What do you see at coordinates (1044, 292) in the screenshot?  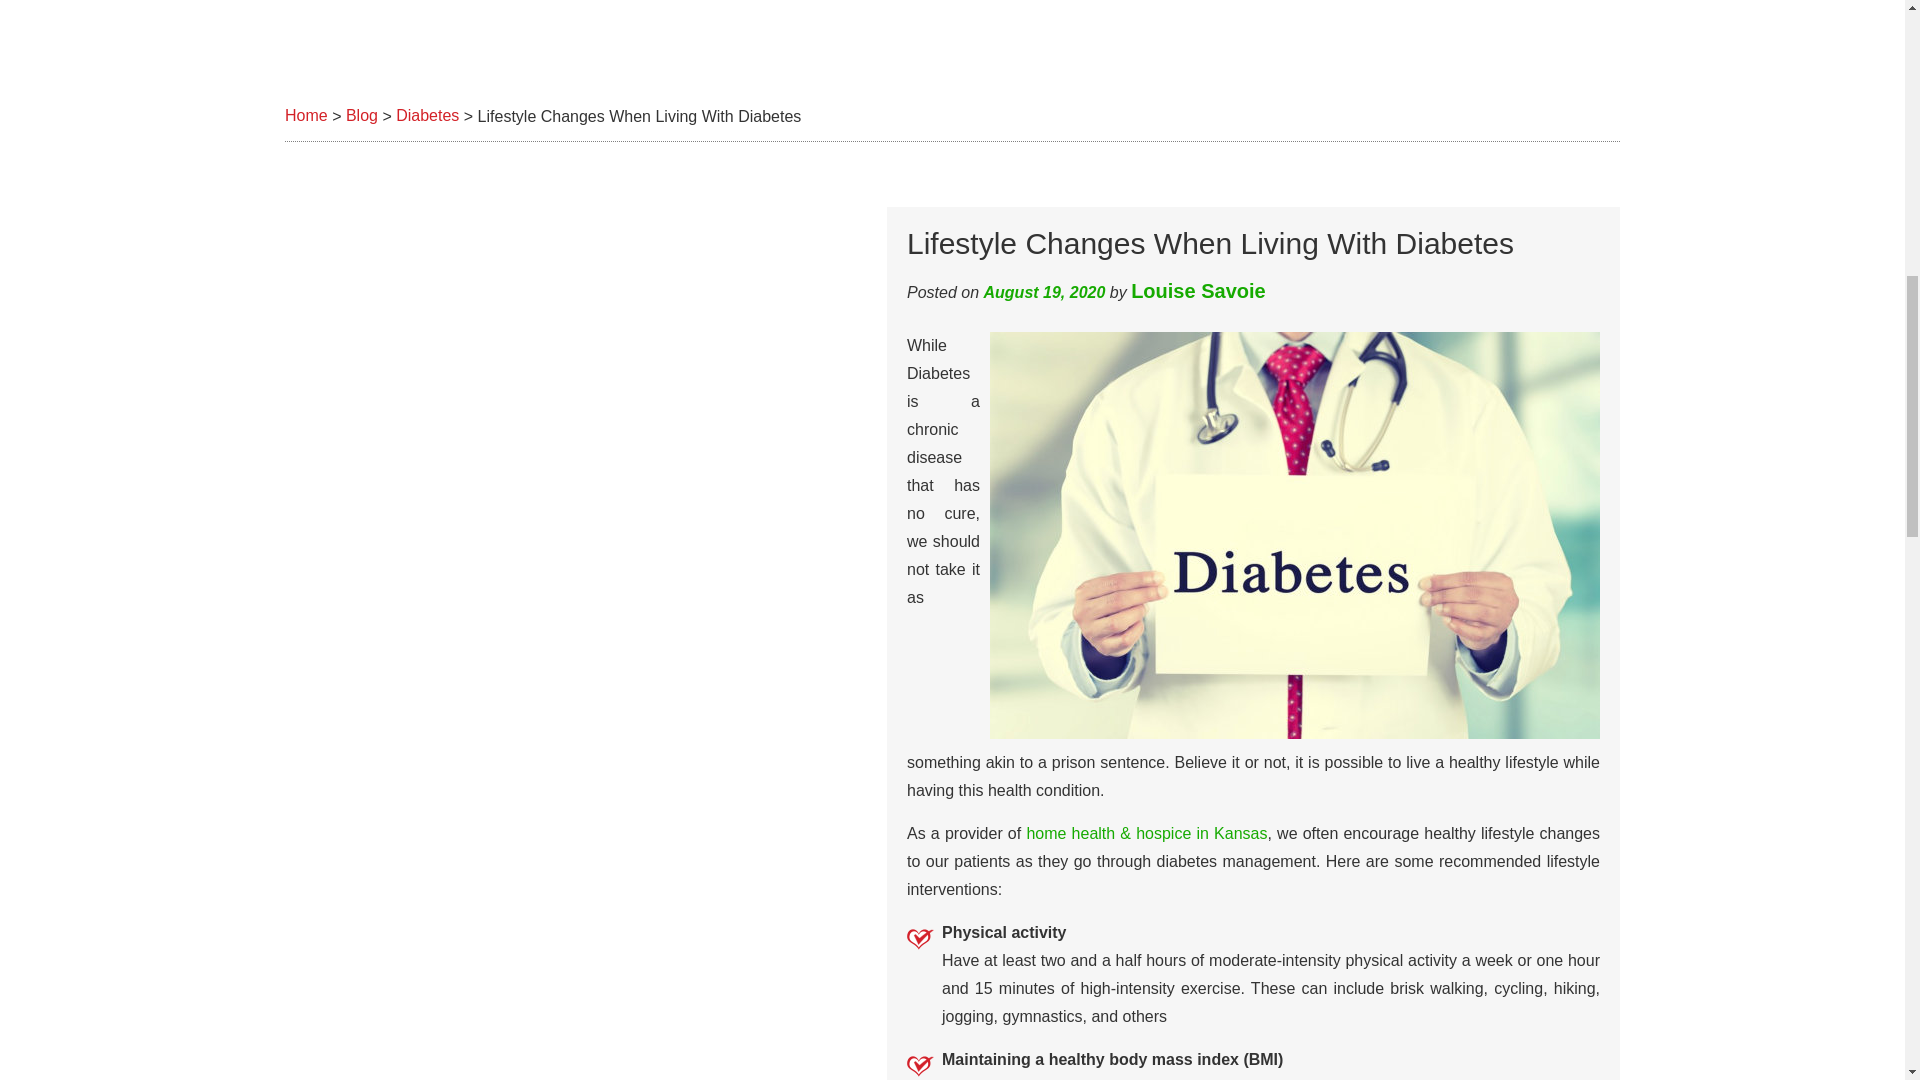 I see `August 19, 2020` at bounding box center [1044, 292].